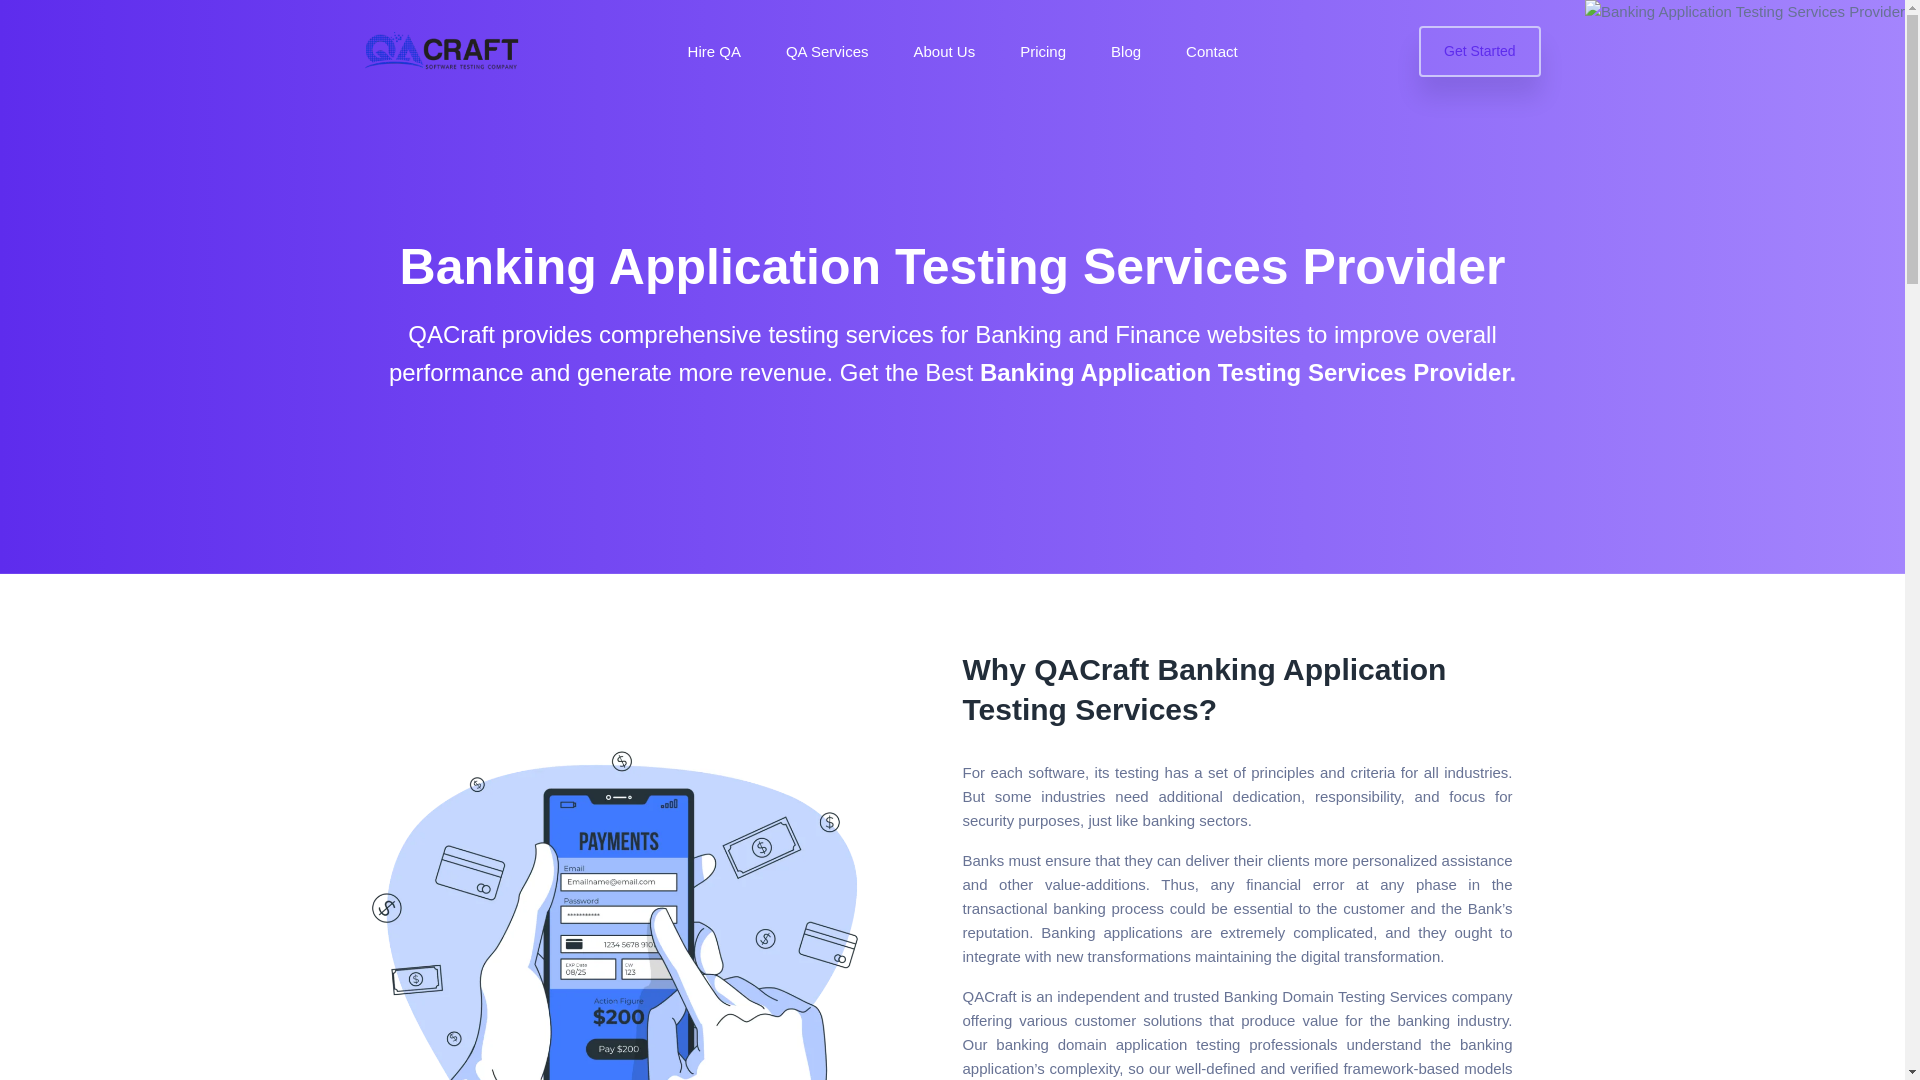  Describe the element at coordinates (827, 52) in the screenshot. I see `QA Services` at that location.